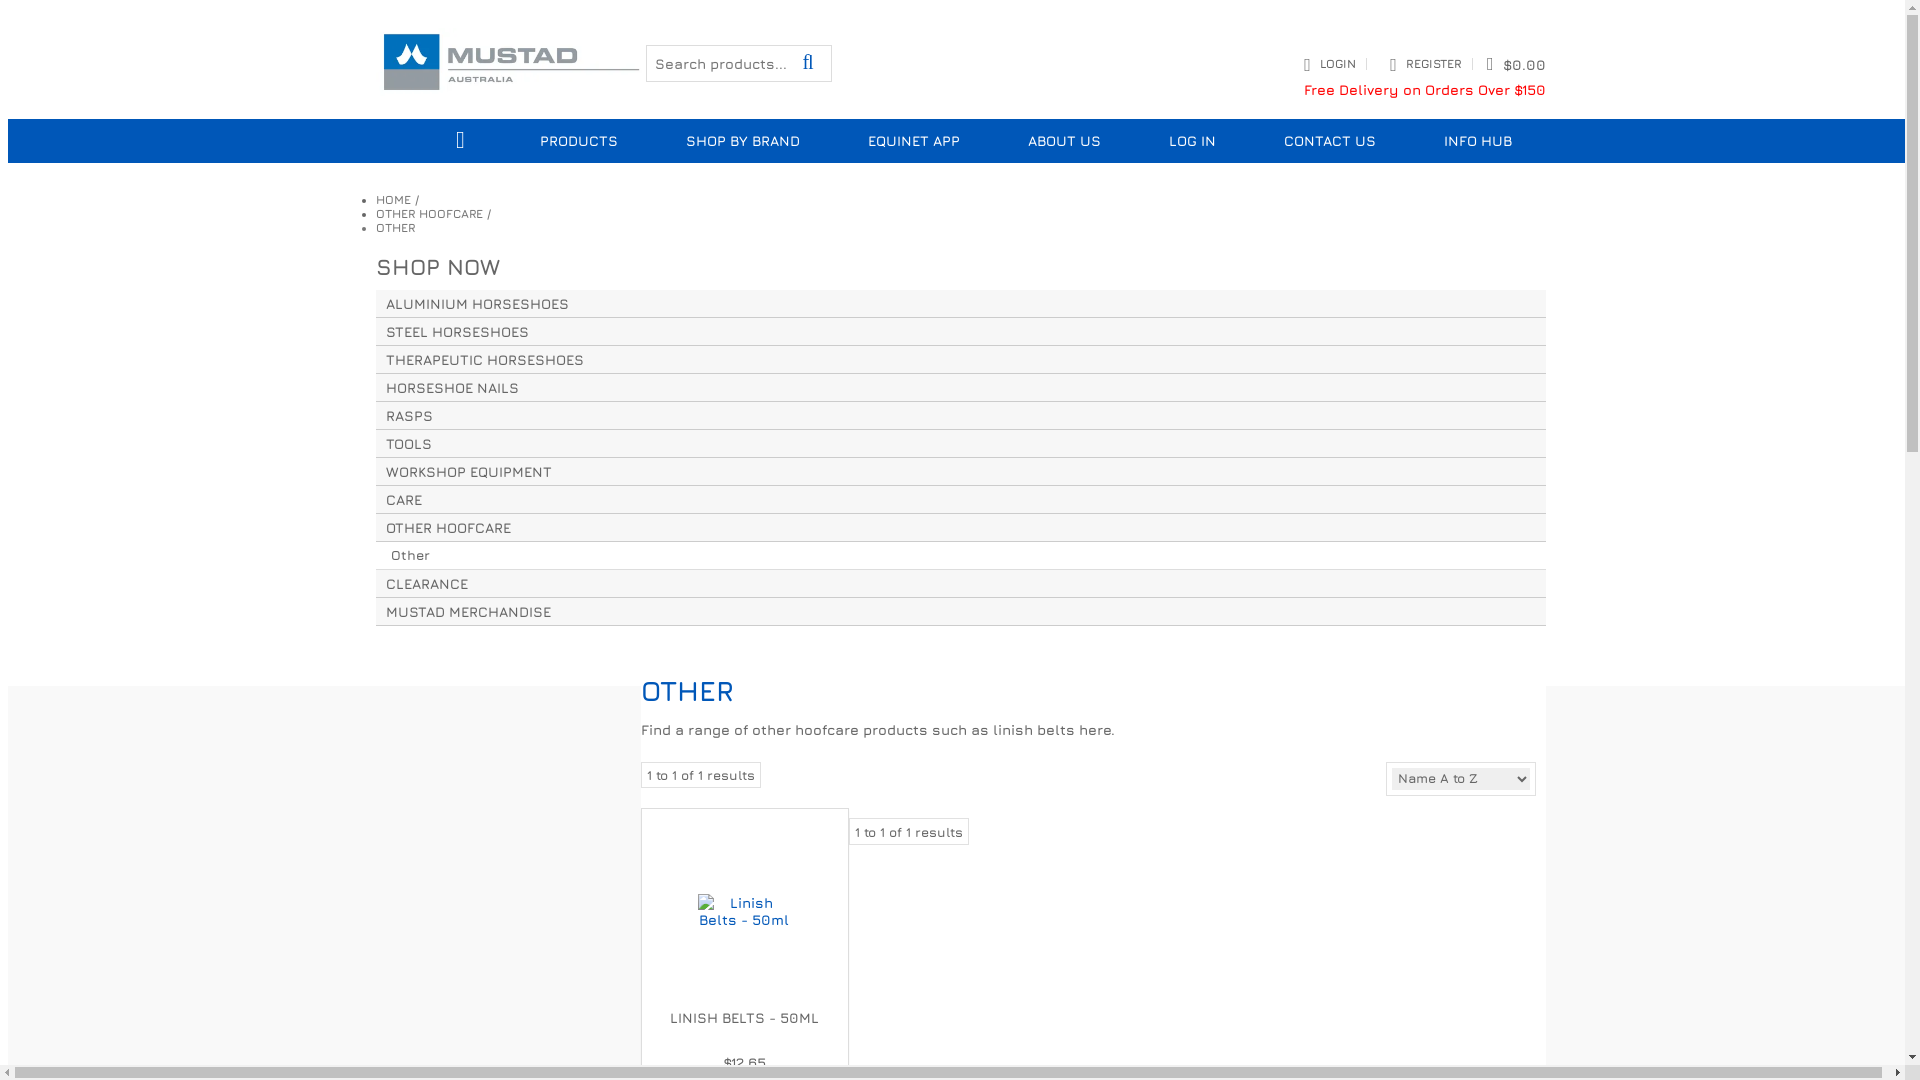  What do you see at coordinates (1064, 141) in the screenshot?
I see `ABOUT US` at bounding box center [1064, 141].